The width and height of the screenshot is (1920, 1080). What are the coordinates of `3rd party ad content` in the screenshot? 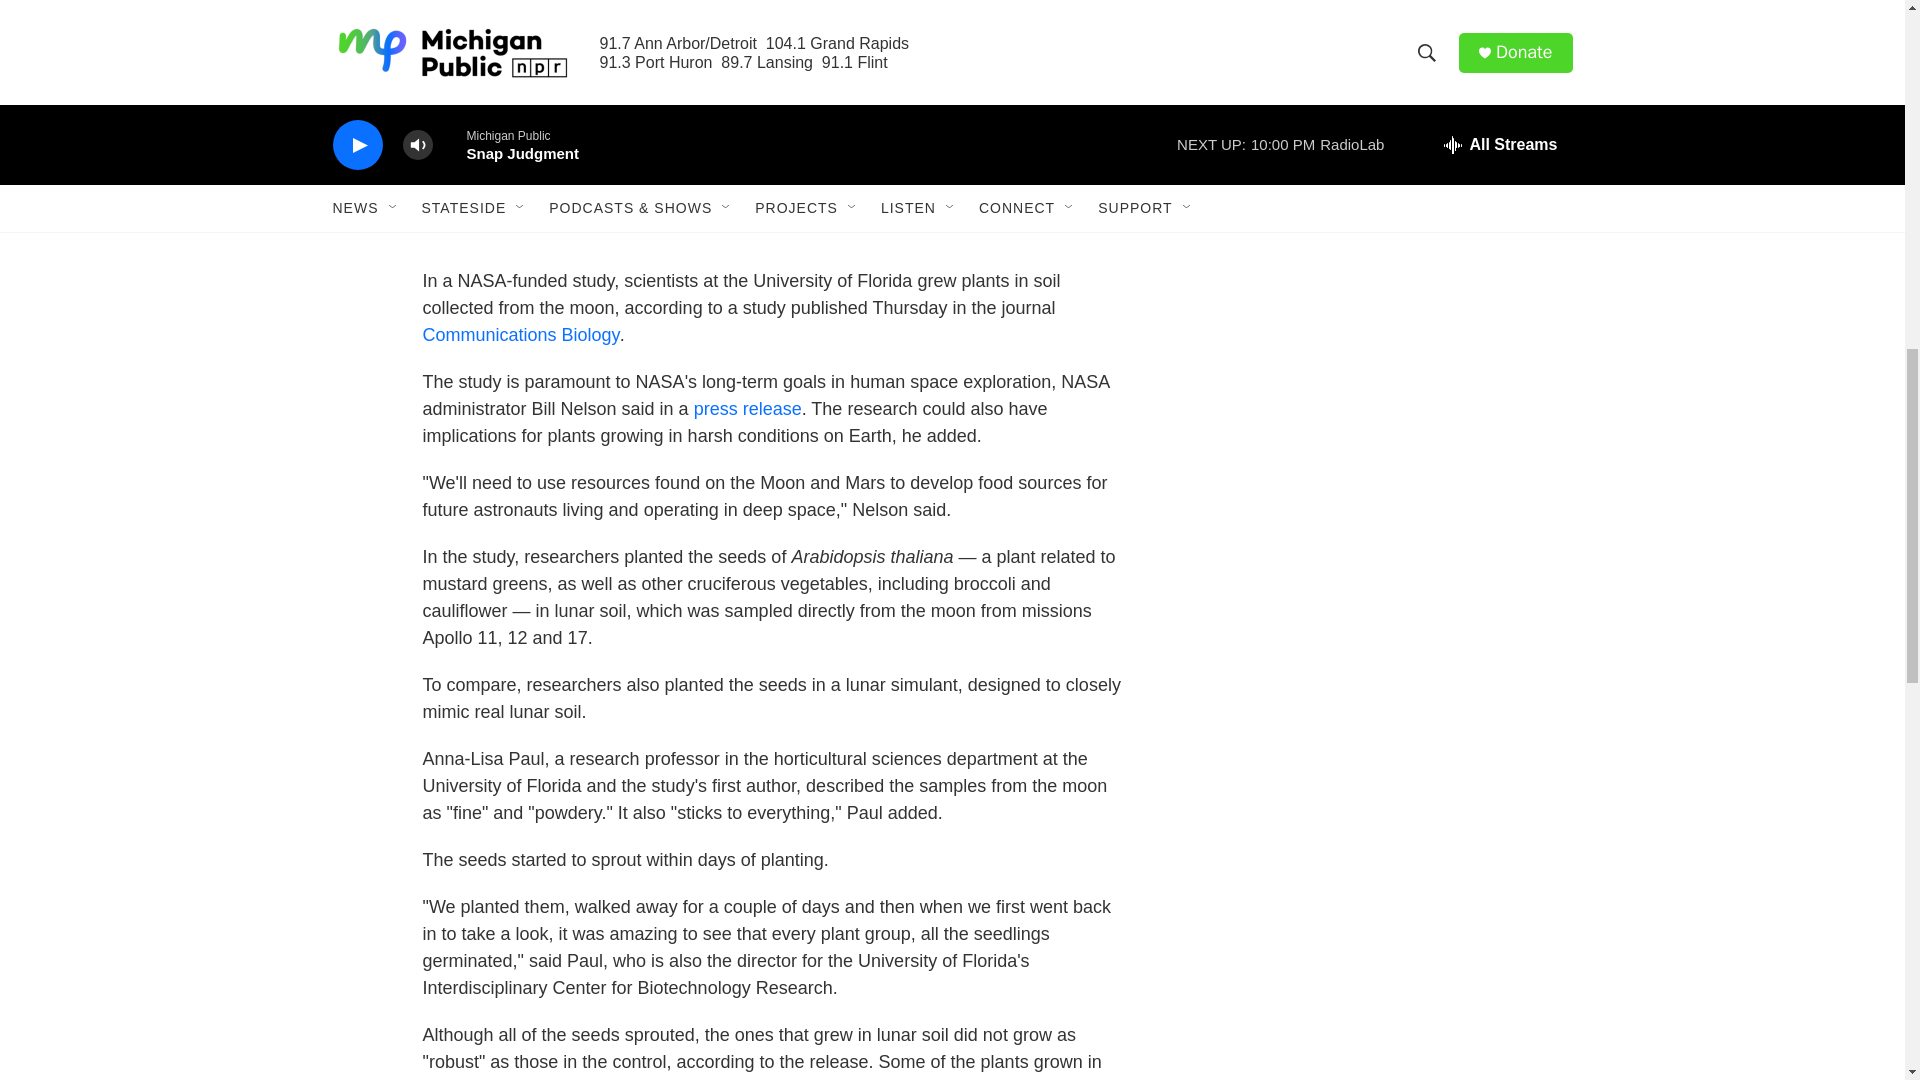 It's located at (1401, 650).